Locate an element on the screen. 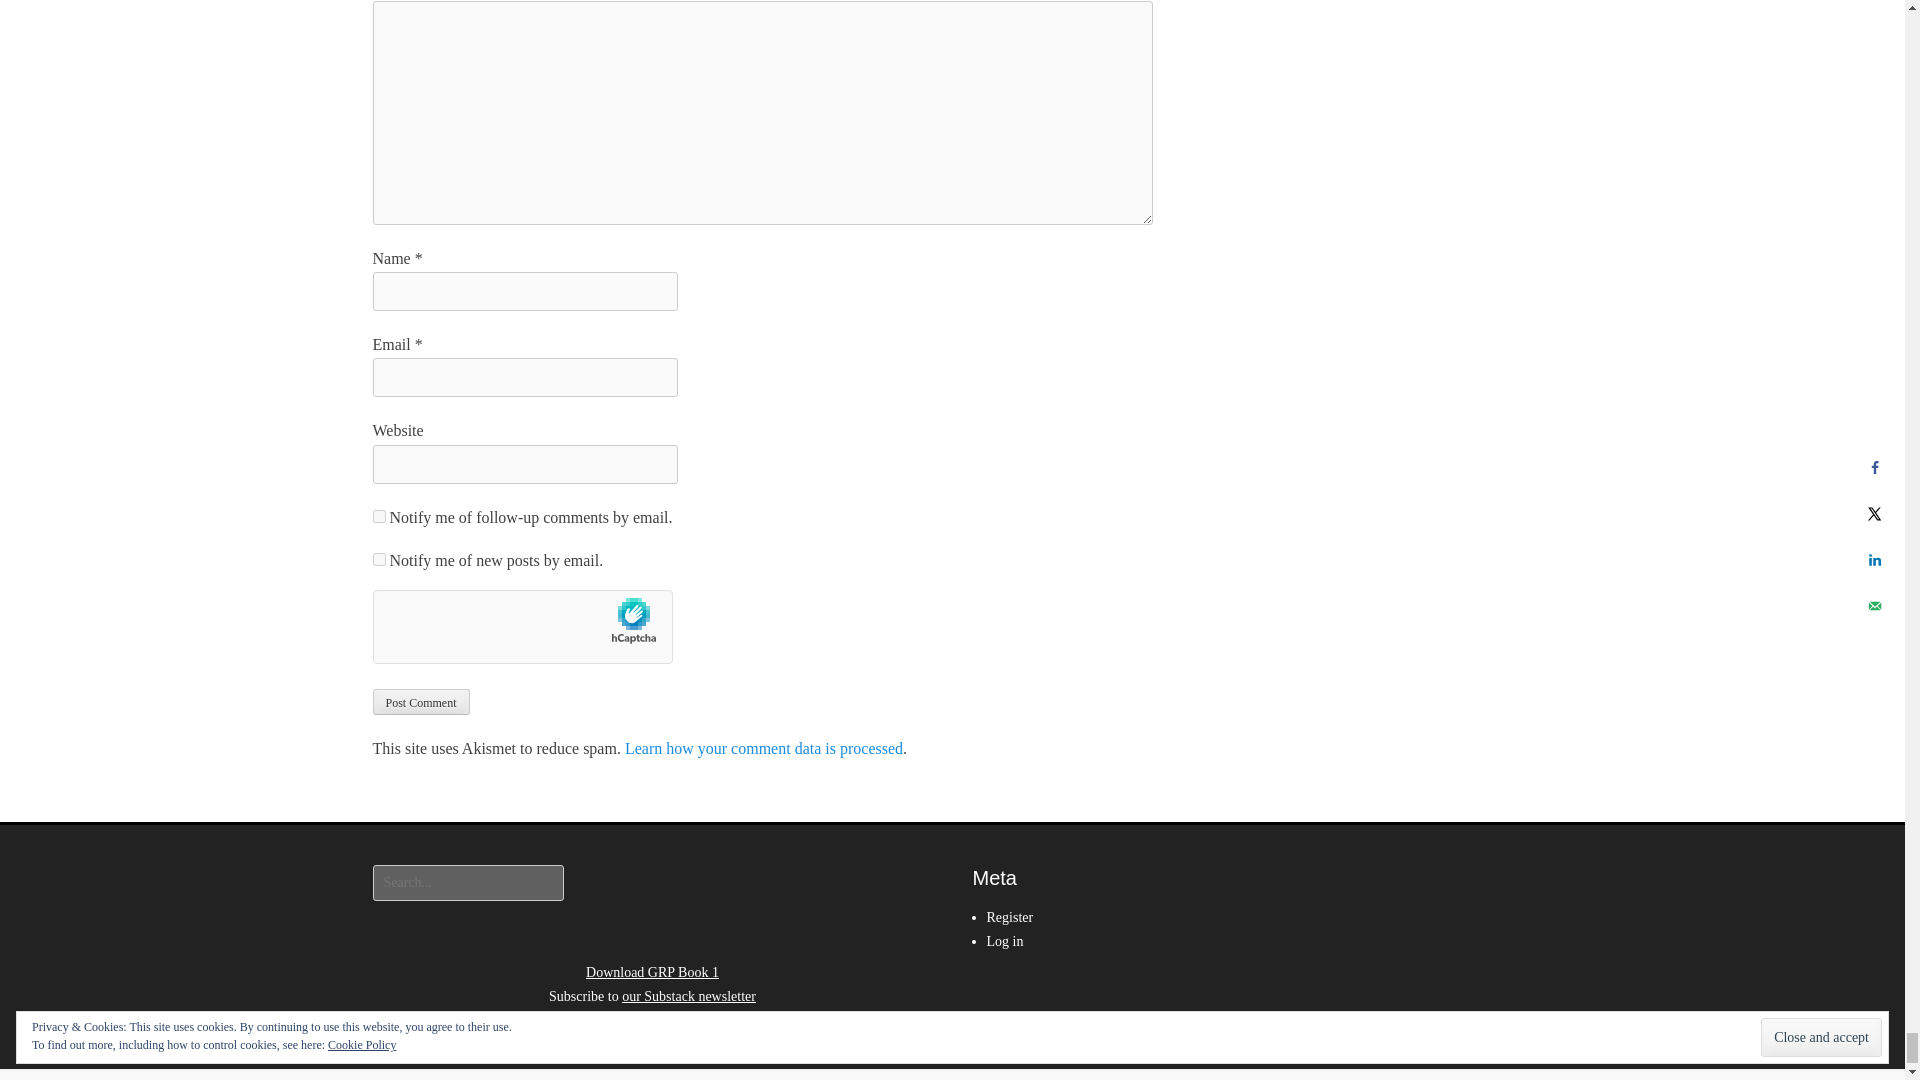 The height and width of the screenshot is (1080, 1920). subscribe is located at coordinates (378, 516).